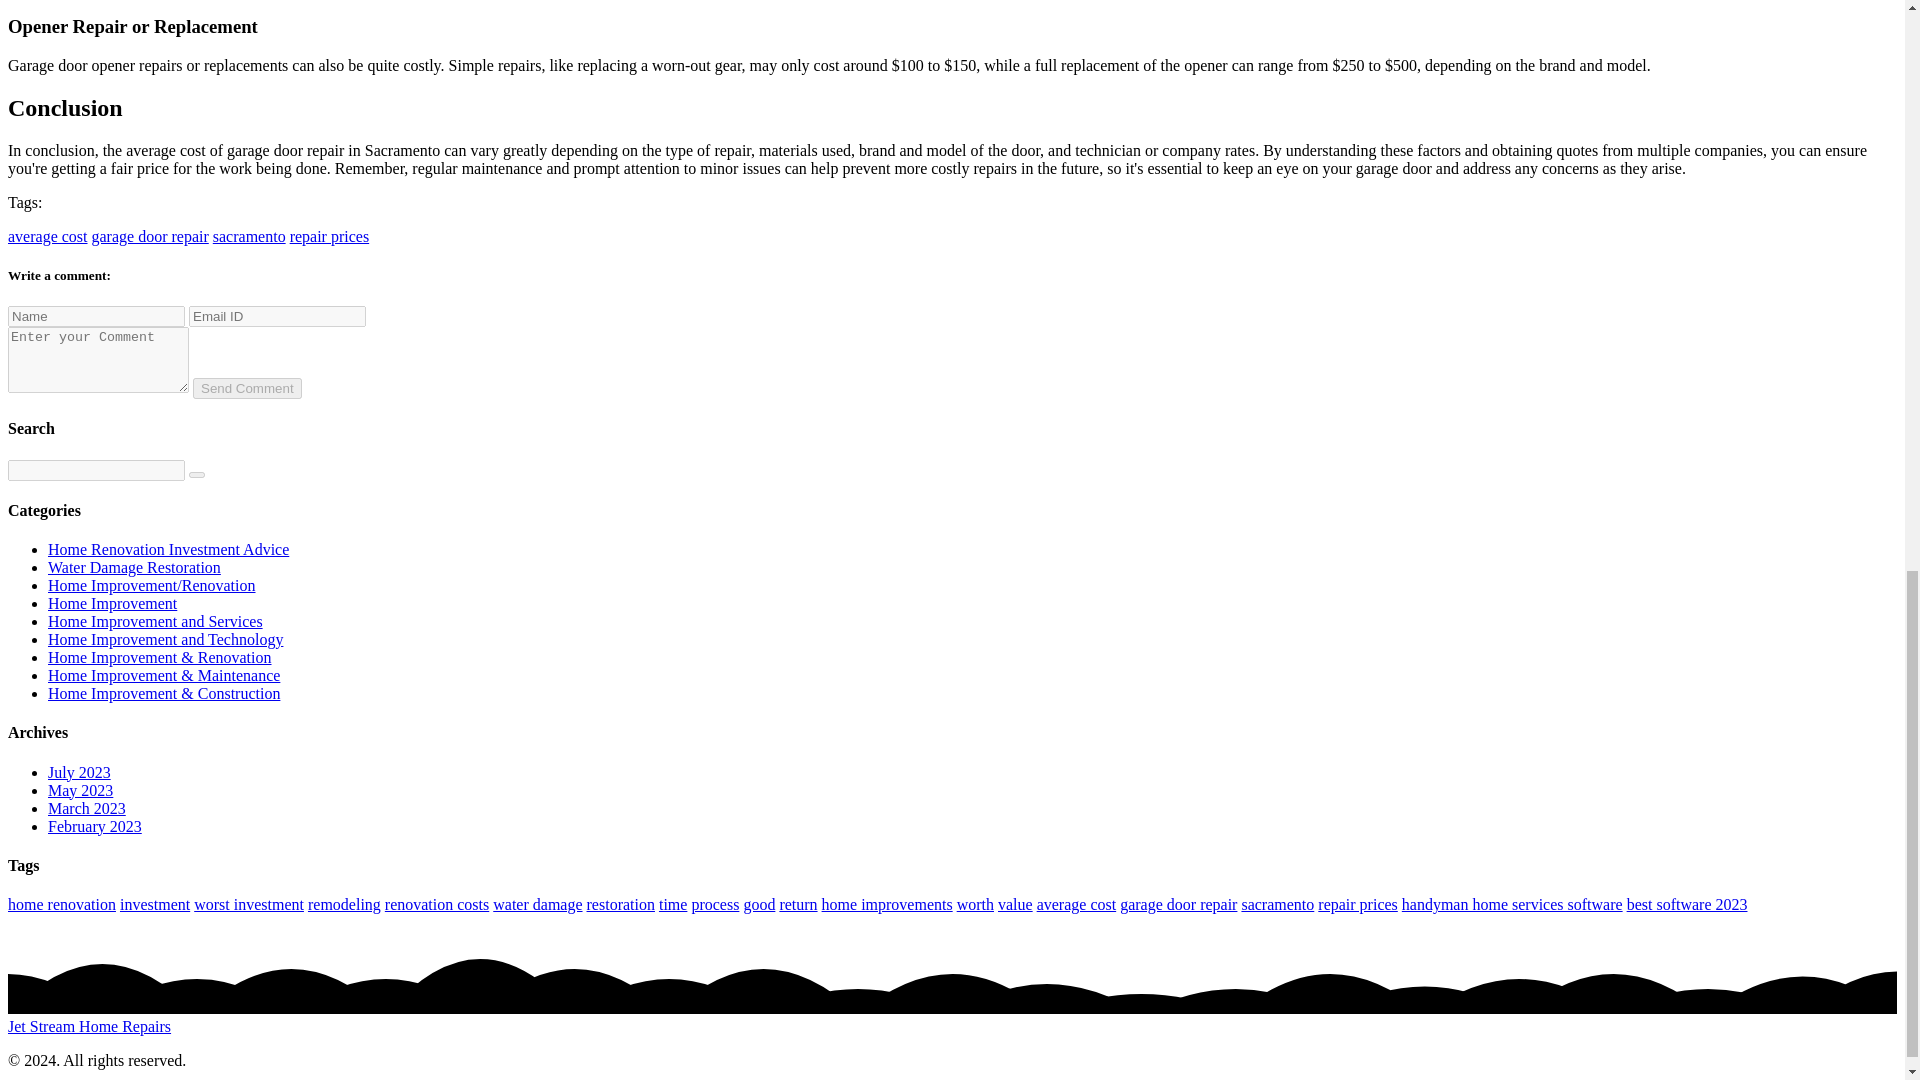  What do you see at coordinates (344, 904) in the screenshot?
I see `remodeling` at bounding box center [344, 904].